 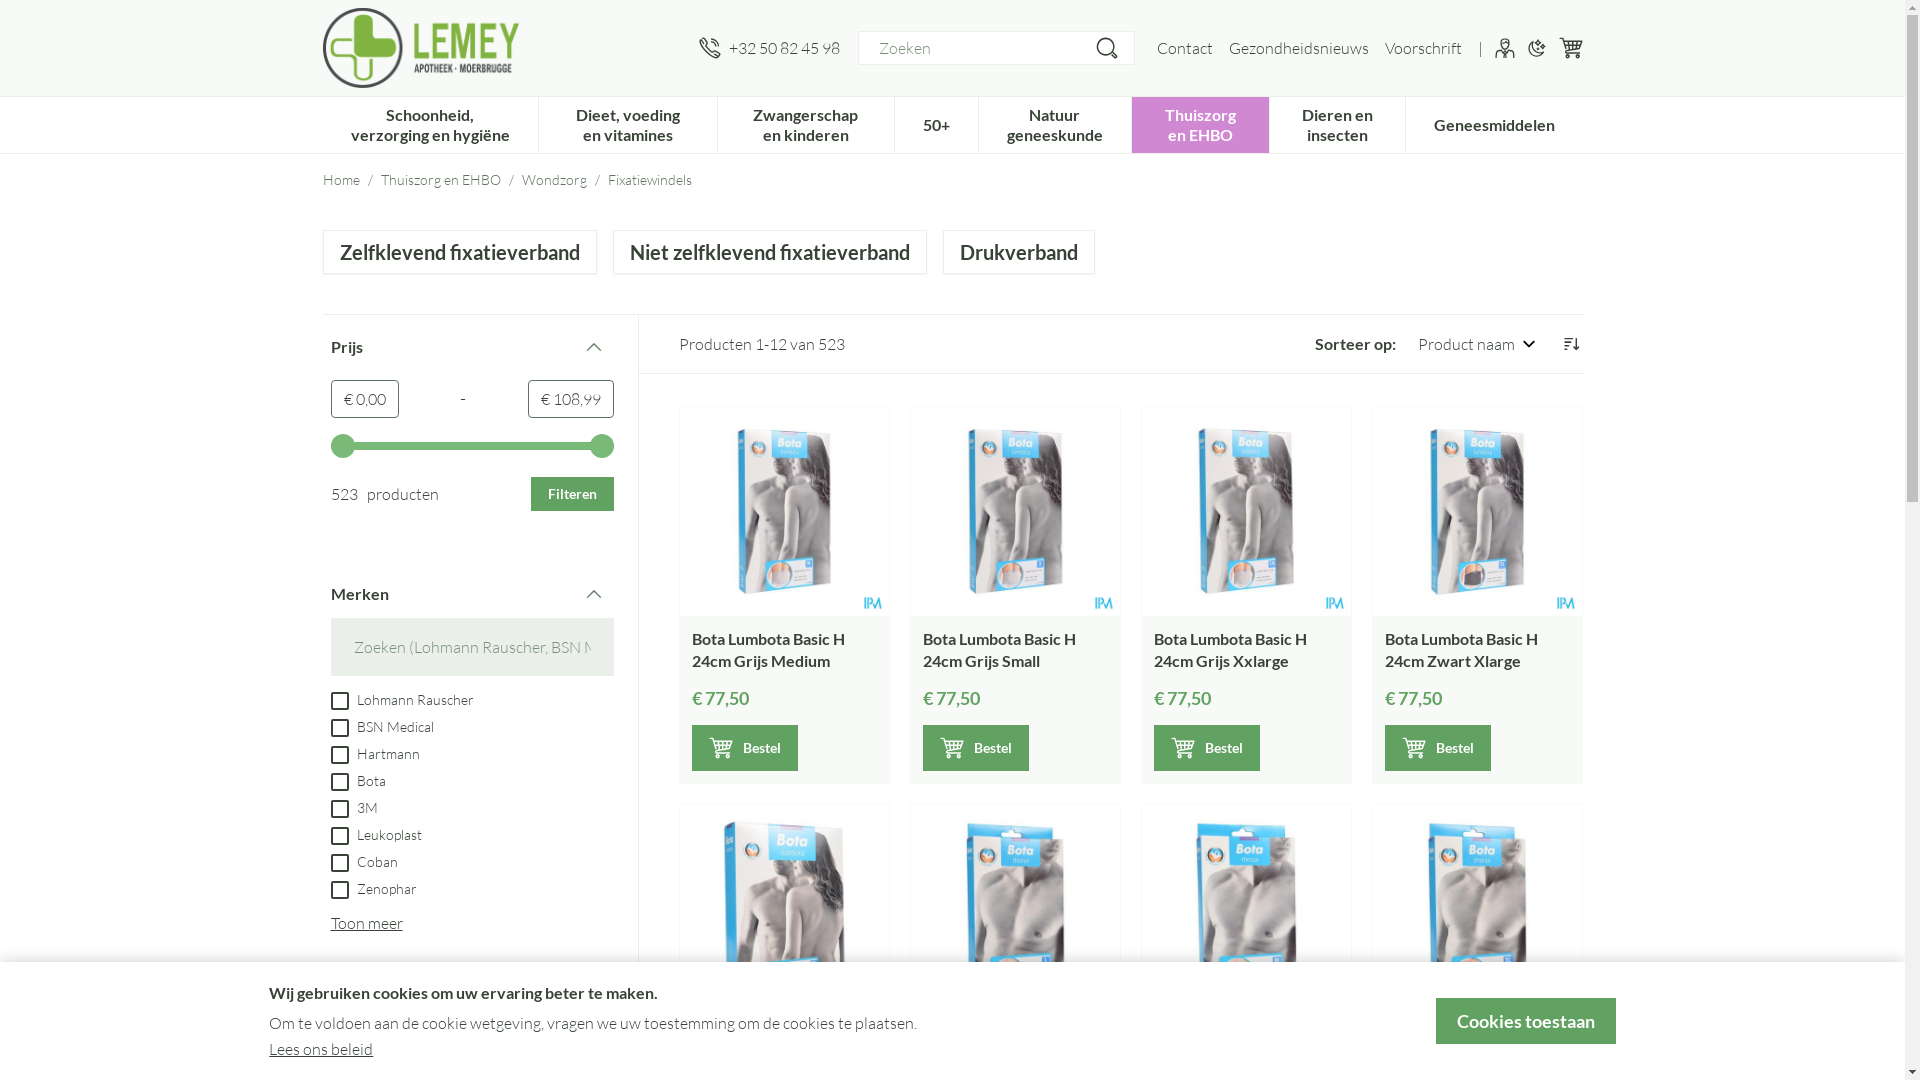 What do you see at coordinates (373, 888) in the screenshot?
I see `Zenophar` at bounding box center [373, 888].